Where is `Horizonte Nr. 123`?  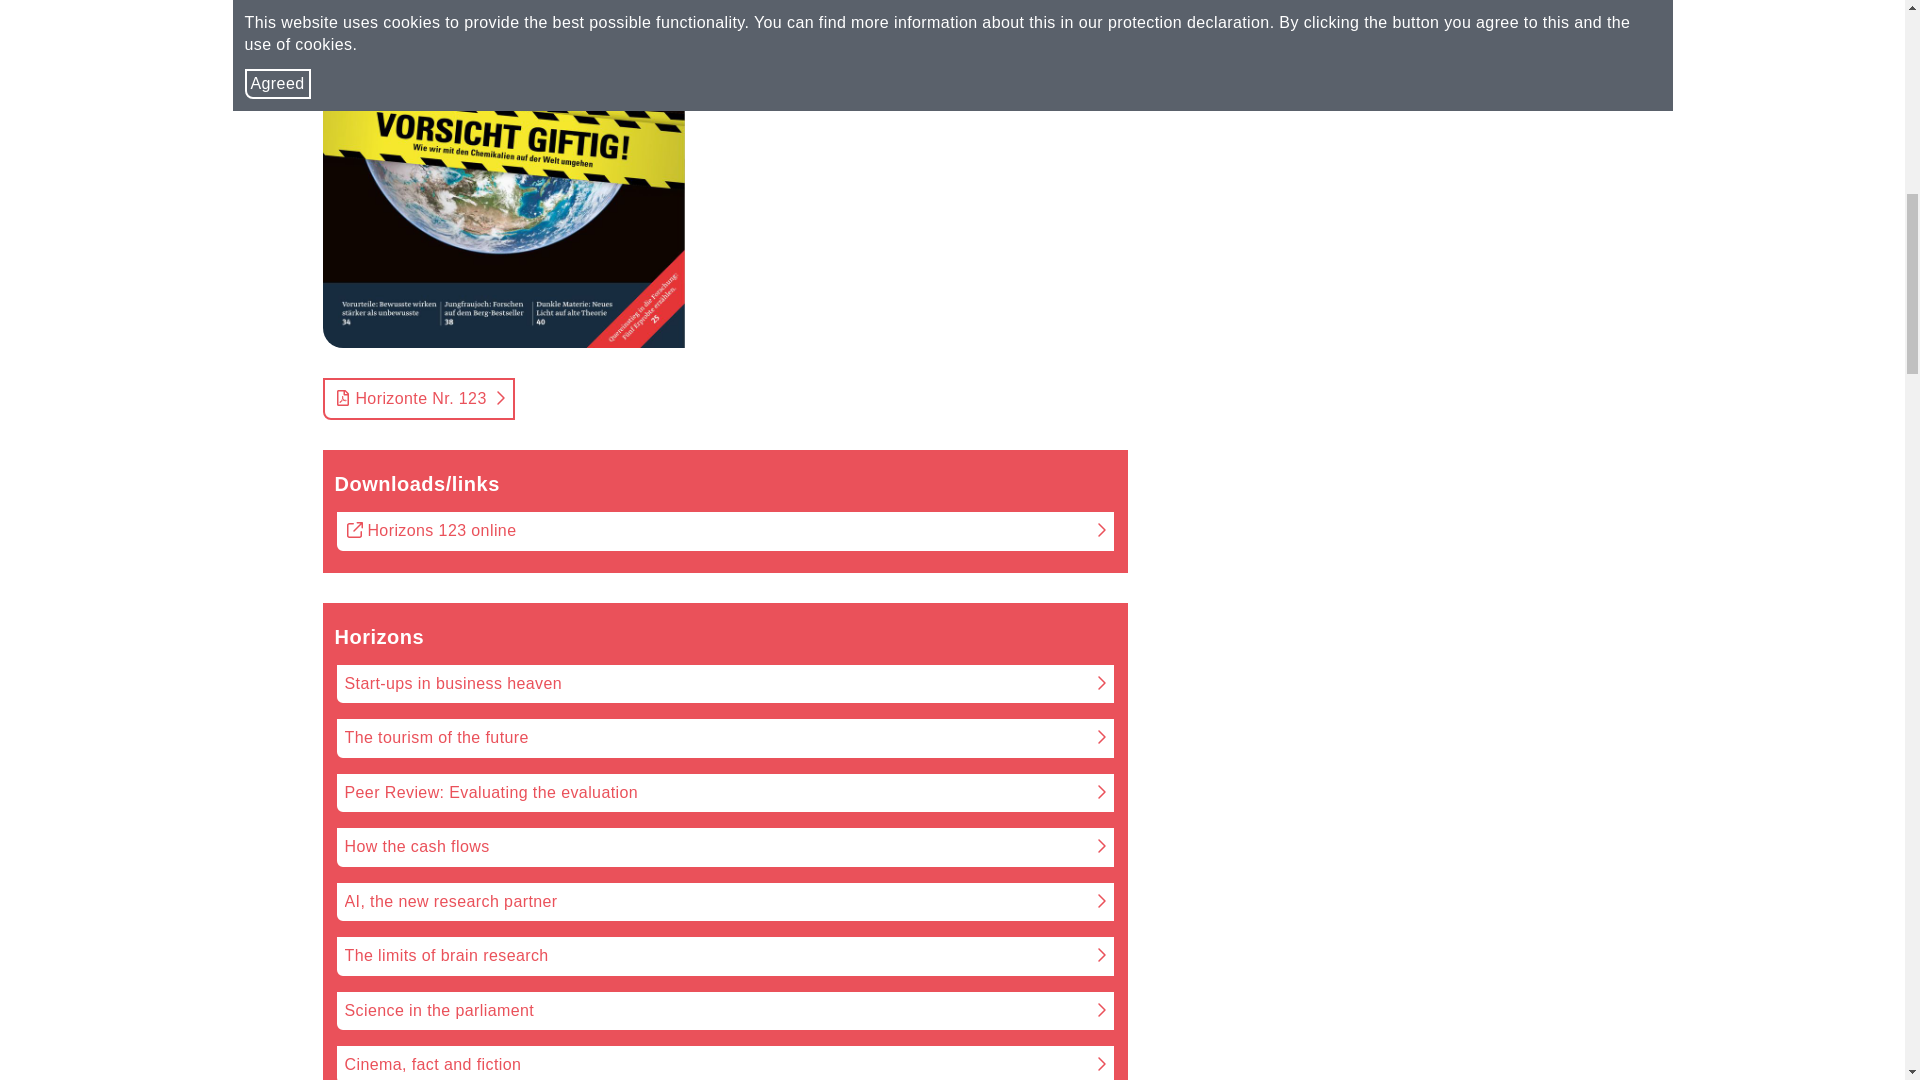 Horizonte Nr. 123 is located at coordinates (502, 174).